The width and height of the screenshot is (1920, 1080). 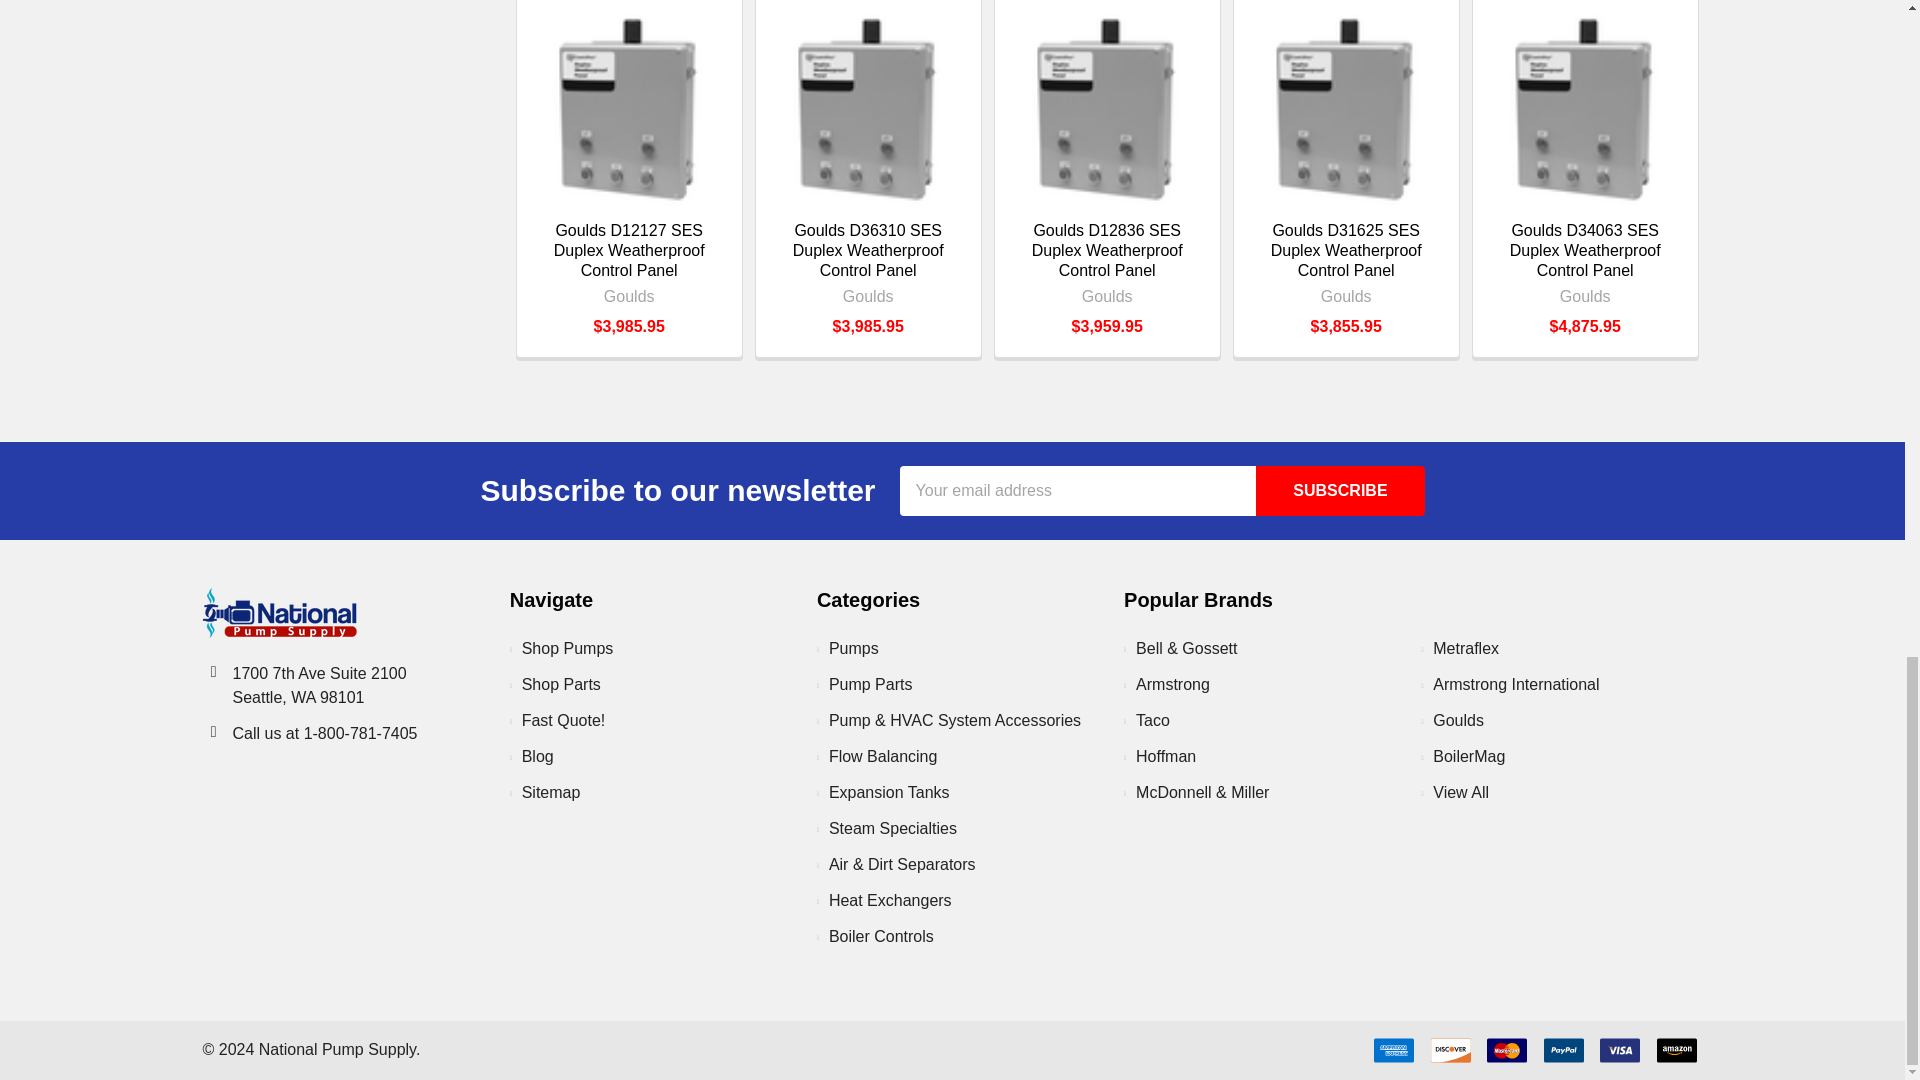 What do you see at coordinates (1584, 108) in the screenshot?
I see `Goulds D34063 SES Duplex Weatherproof Control Panel` at bounding box center [1584, 108].